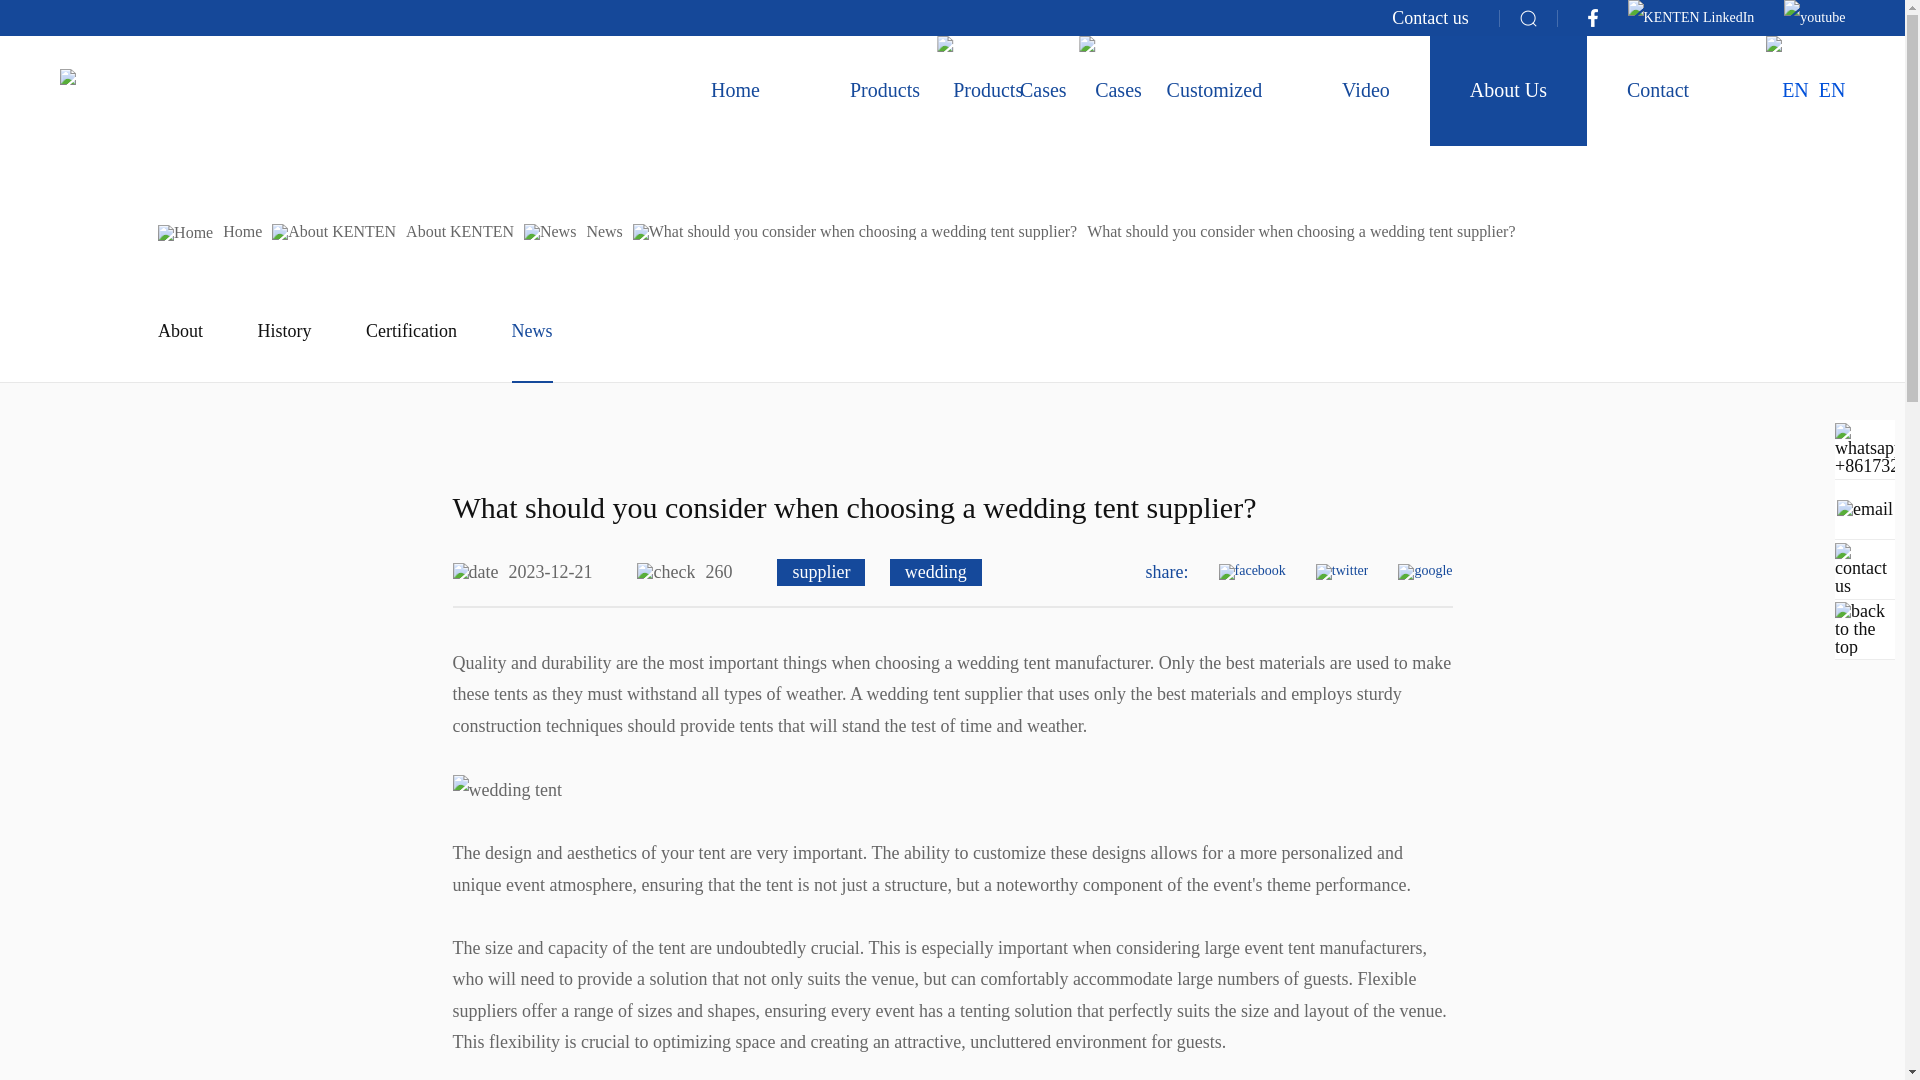 The image size is (1920, 1080). Describe the element at coordinates (1691, 18) in the screenshot. I see `KENTEN LinkedIn` at that location.